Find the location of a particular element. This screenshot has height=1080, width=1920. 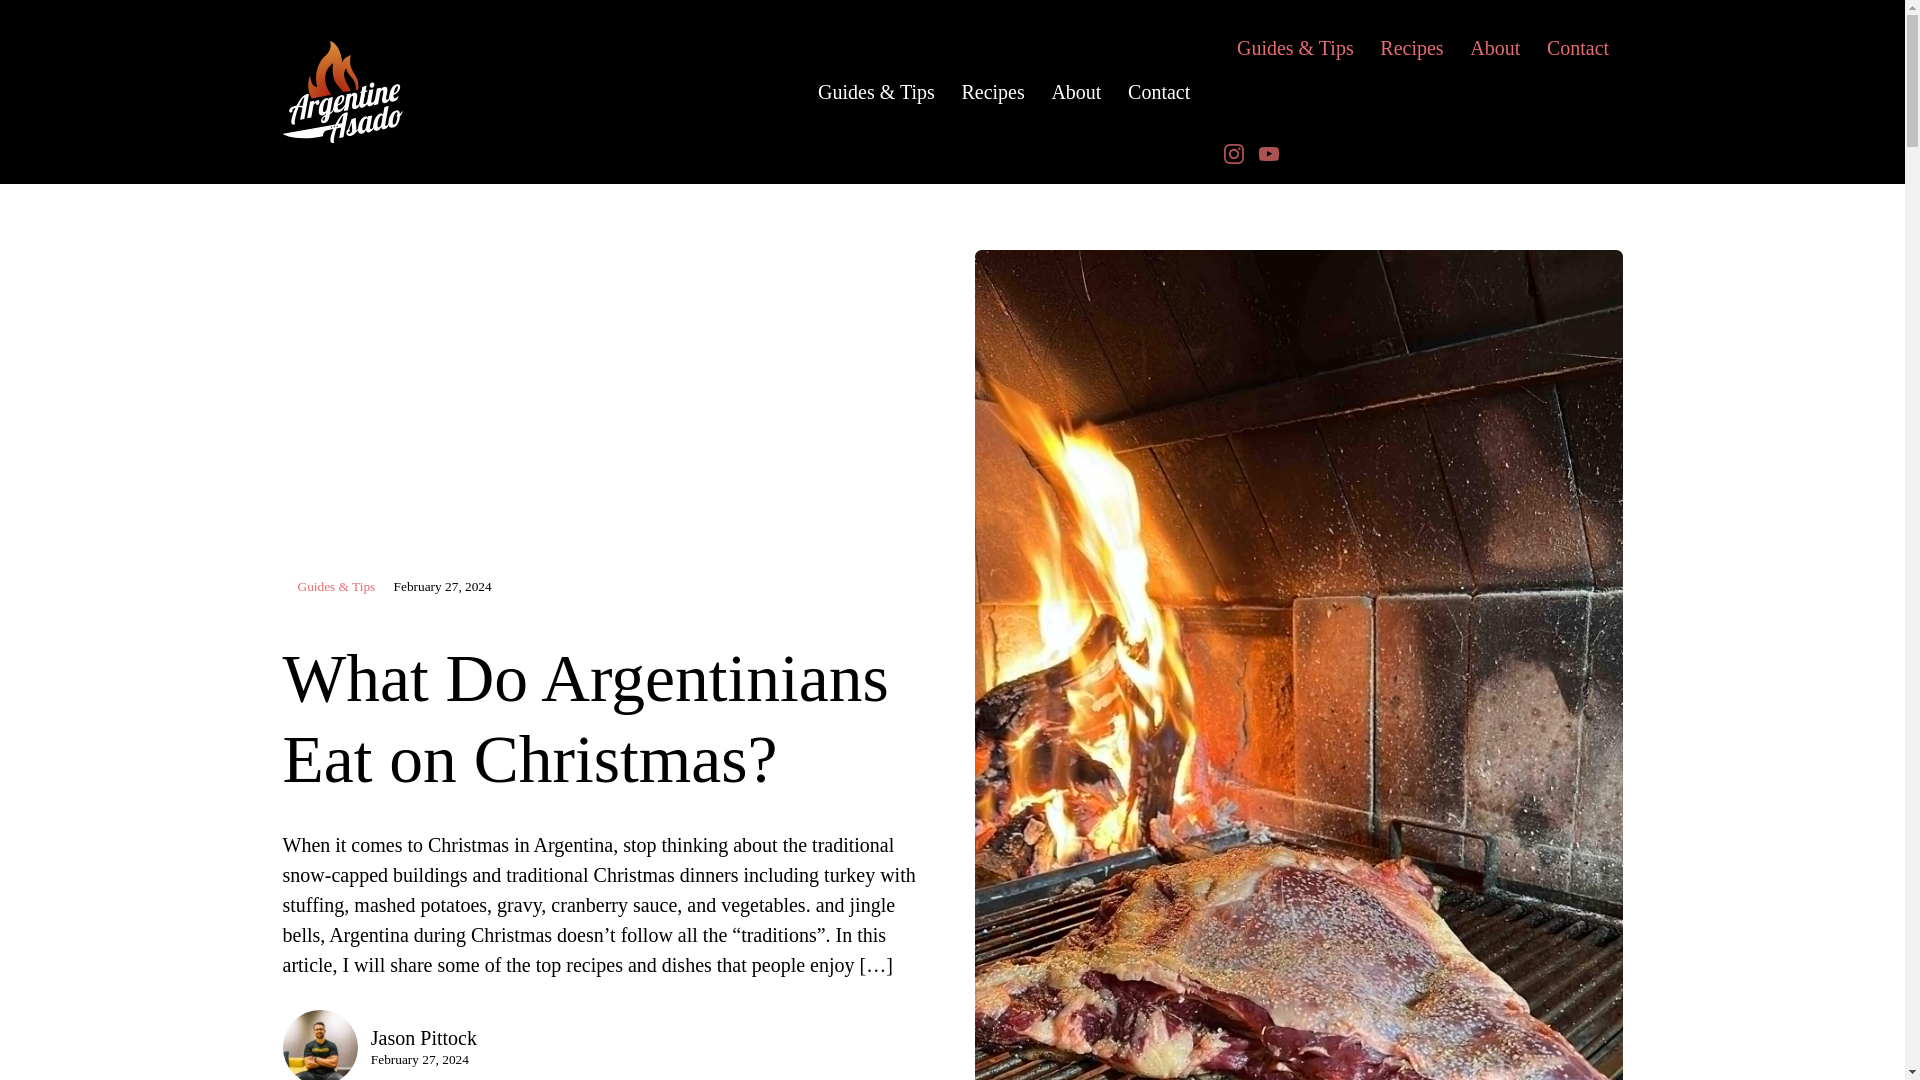

About is located at coordinates (1076, 92).